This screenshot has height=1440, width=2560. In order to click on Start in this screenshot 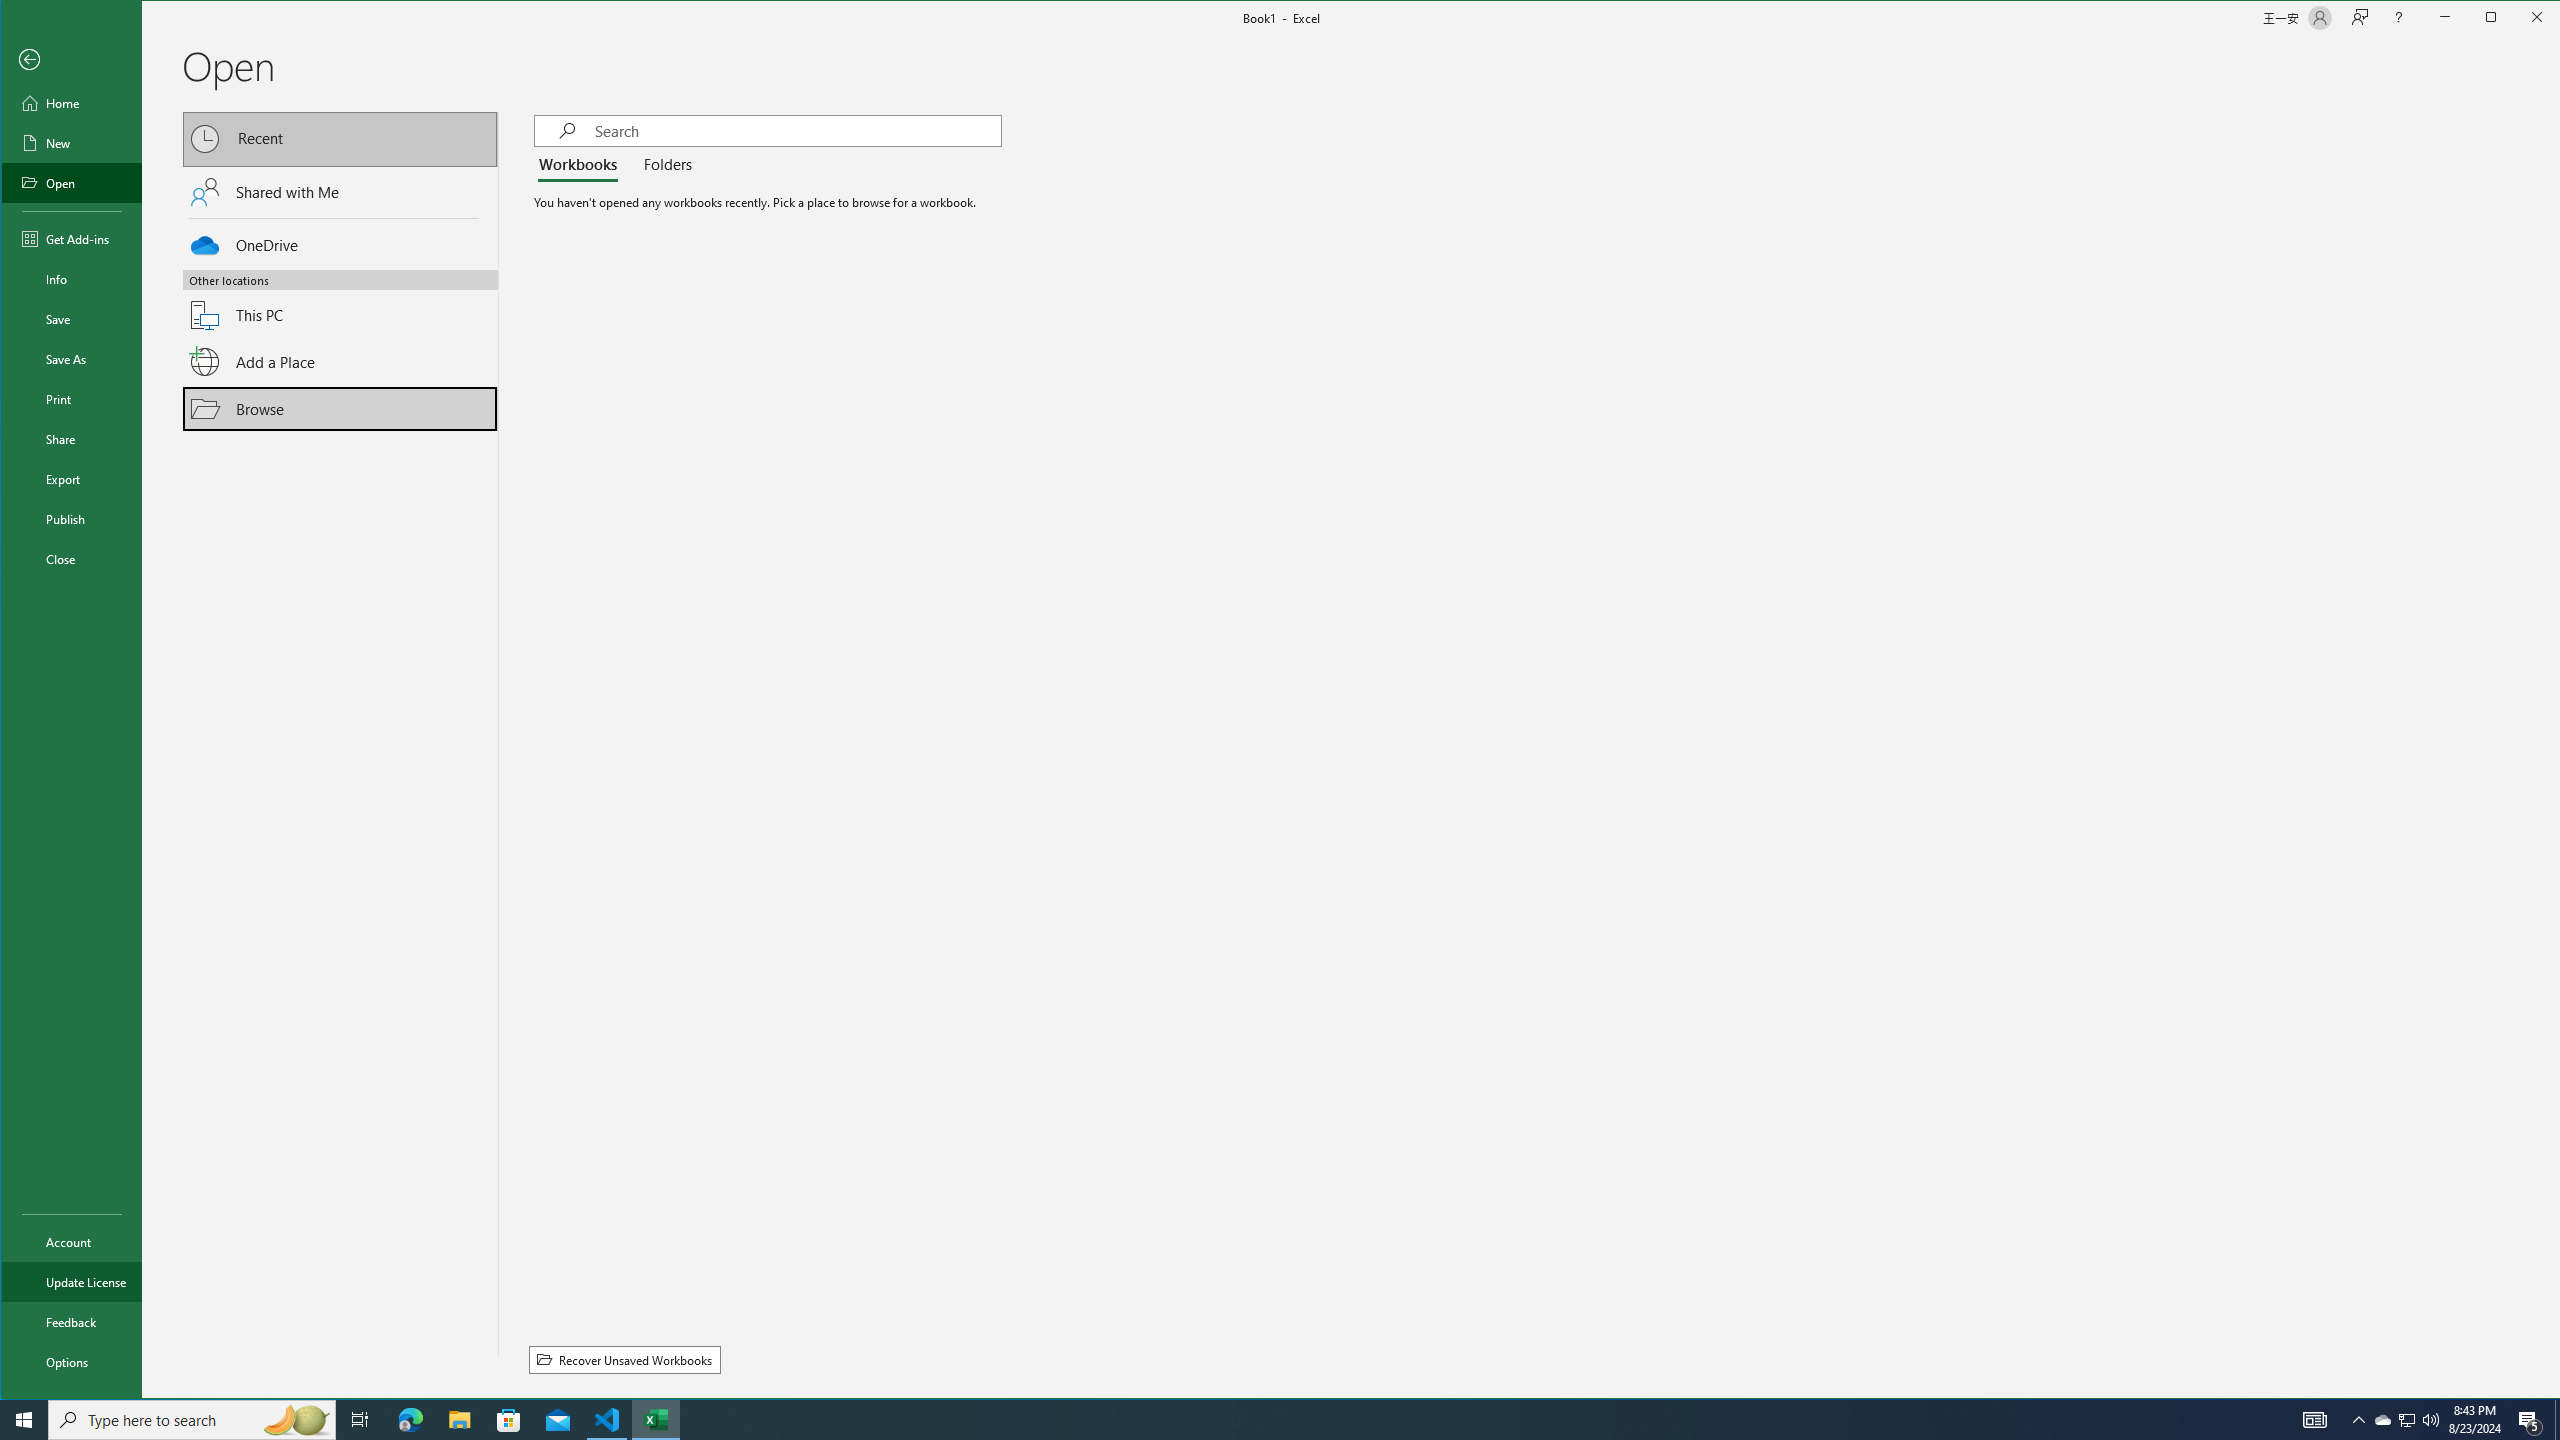, I will do `click(24, 1420)`.